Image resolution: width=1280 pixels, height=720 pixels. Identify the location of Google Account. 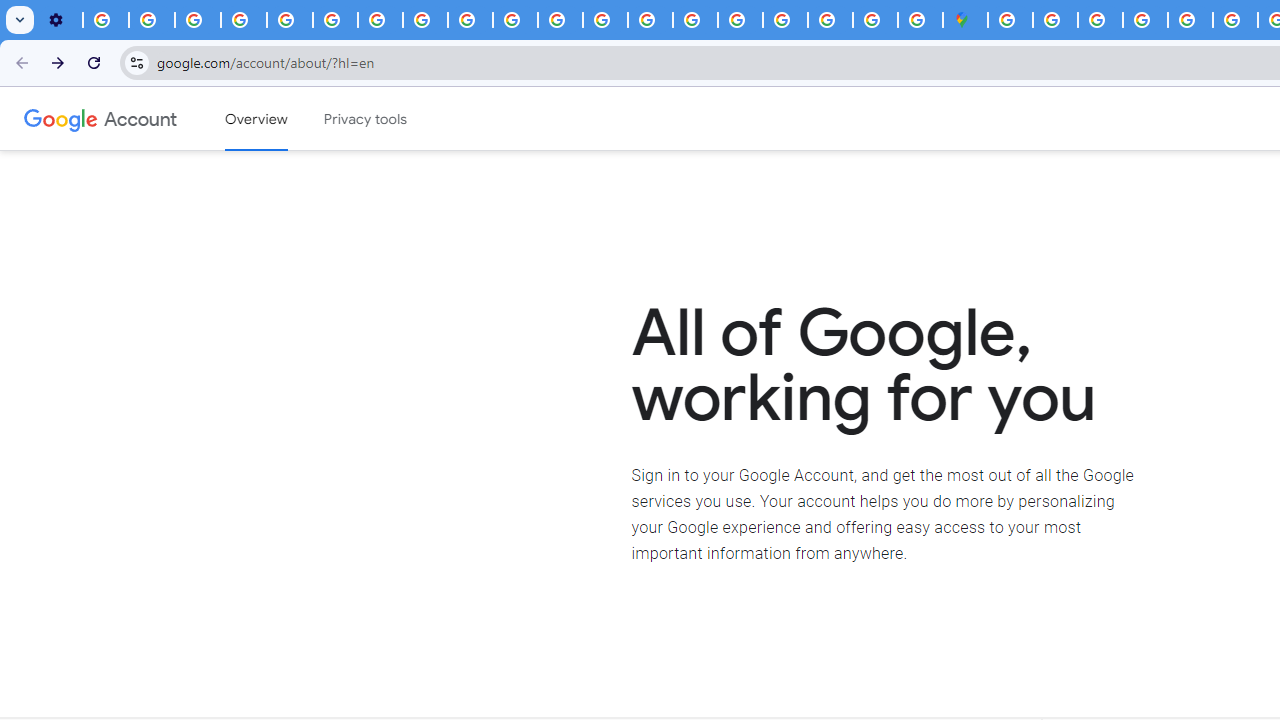
(140, 118).